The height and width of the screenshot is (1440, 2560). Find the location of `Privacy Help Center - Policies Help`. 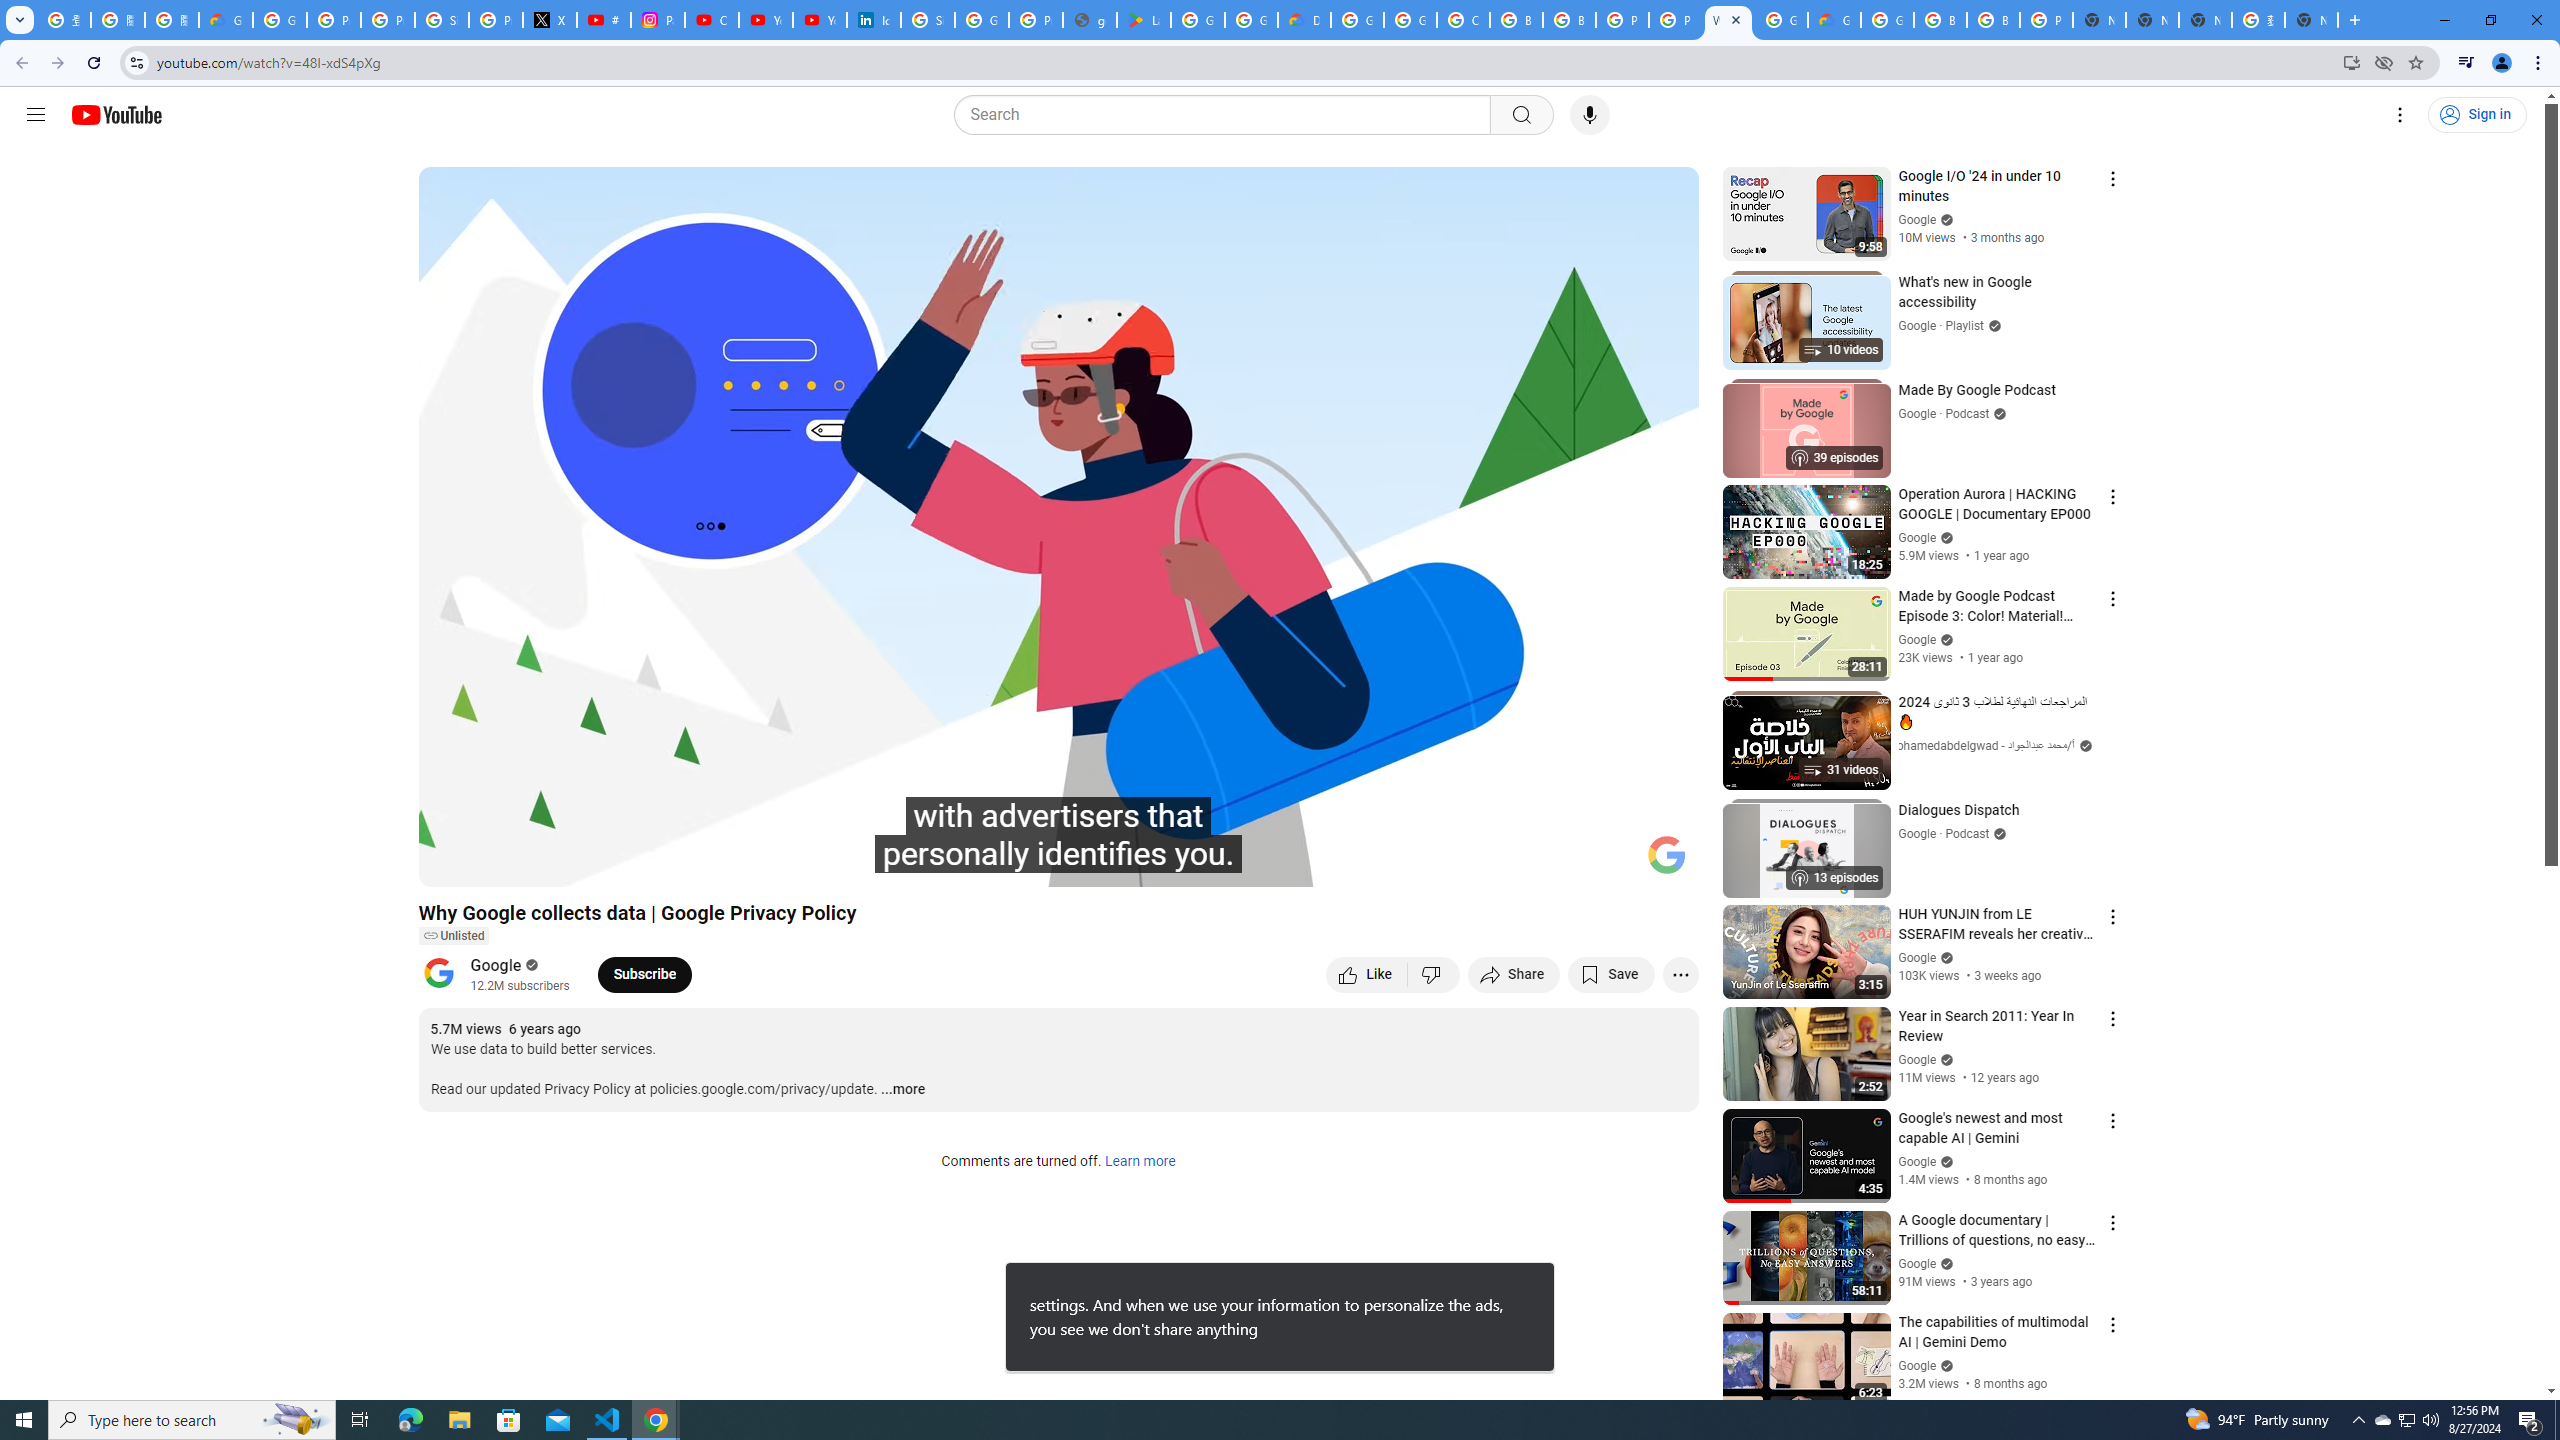

Privacy Help Center - Policies Help is located at coordinates (388, 20).